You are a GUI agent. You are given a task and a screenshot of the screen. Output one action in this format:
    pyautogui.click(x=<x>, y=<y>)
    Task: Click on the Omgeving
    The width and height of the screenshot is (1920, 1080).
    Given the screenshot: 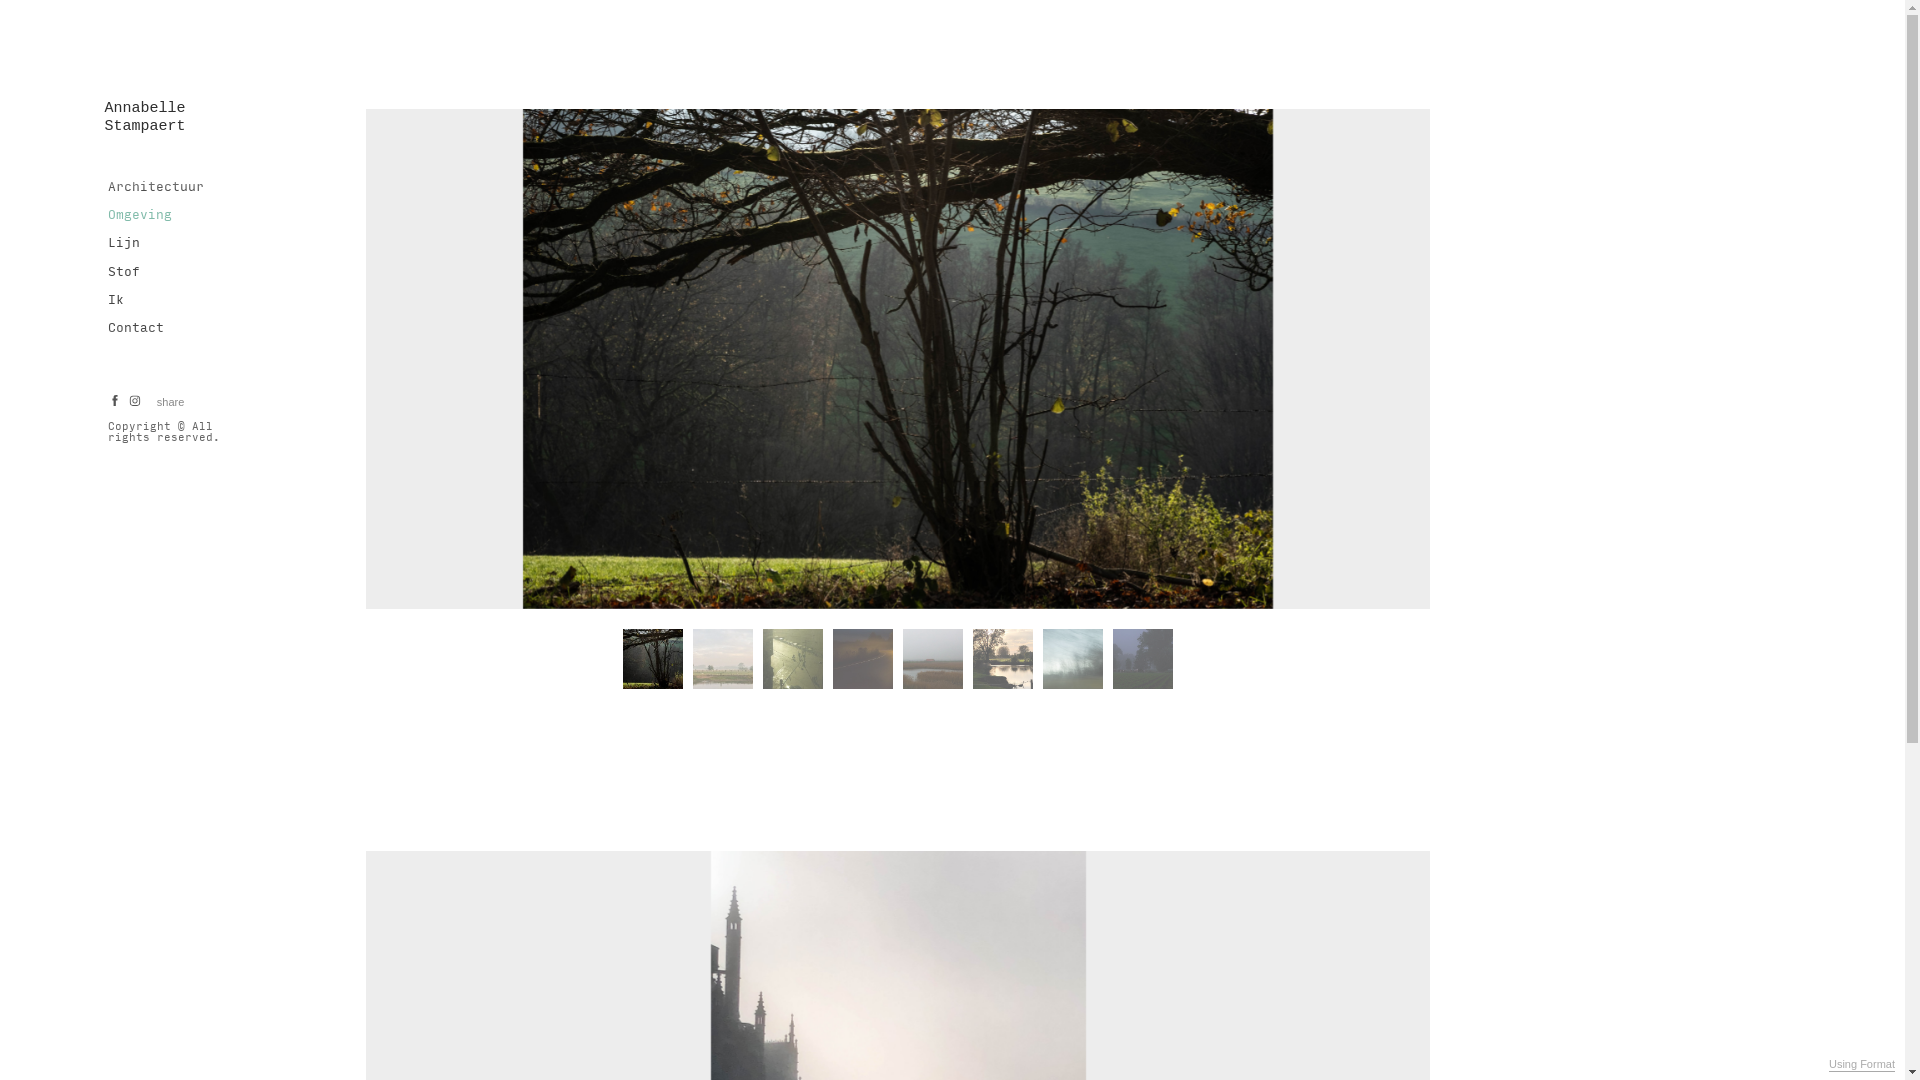 What is the action you would take?
    pyautogui.click(x=141, y=215)
    